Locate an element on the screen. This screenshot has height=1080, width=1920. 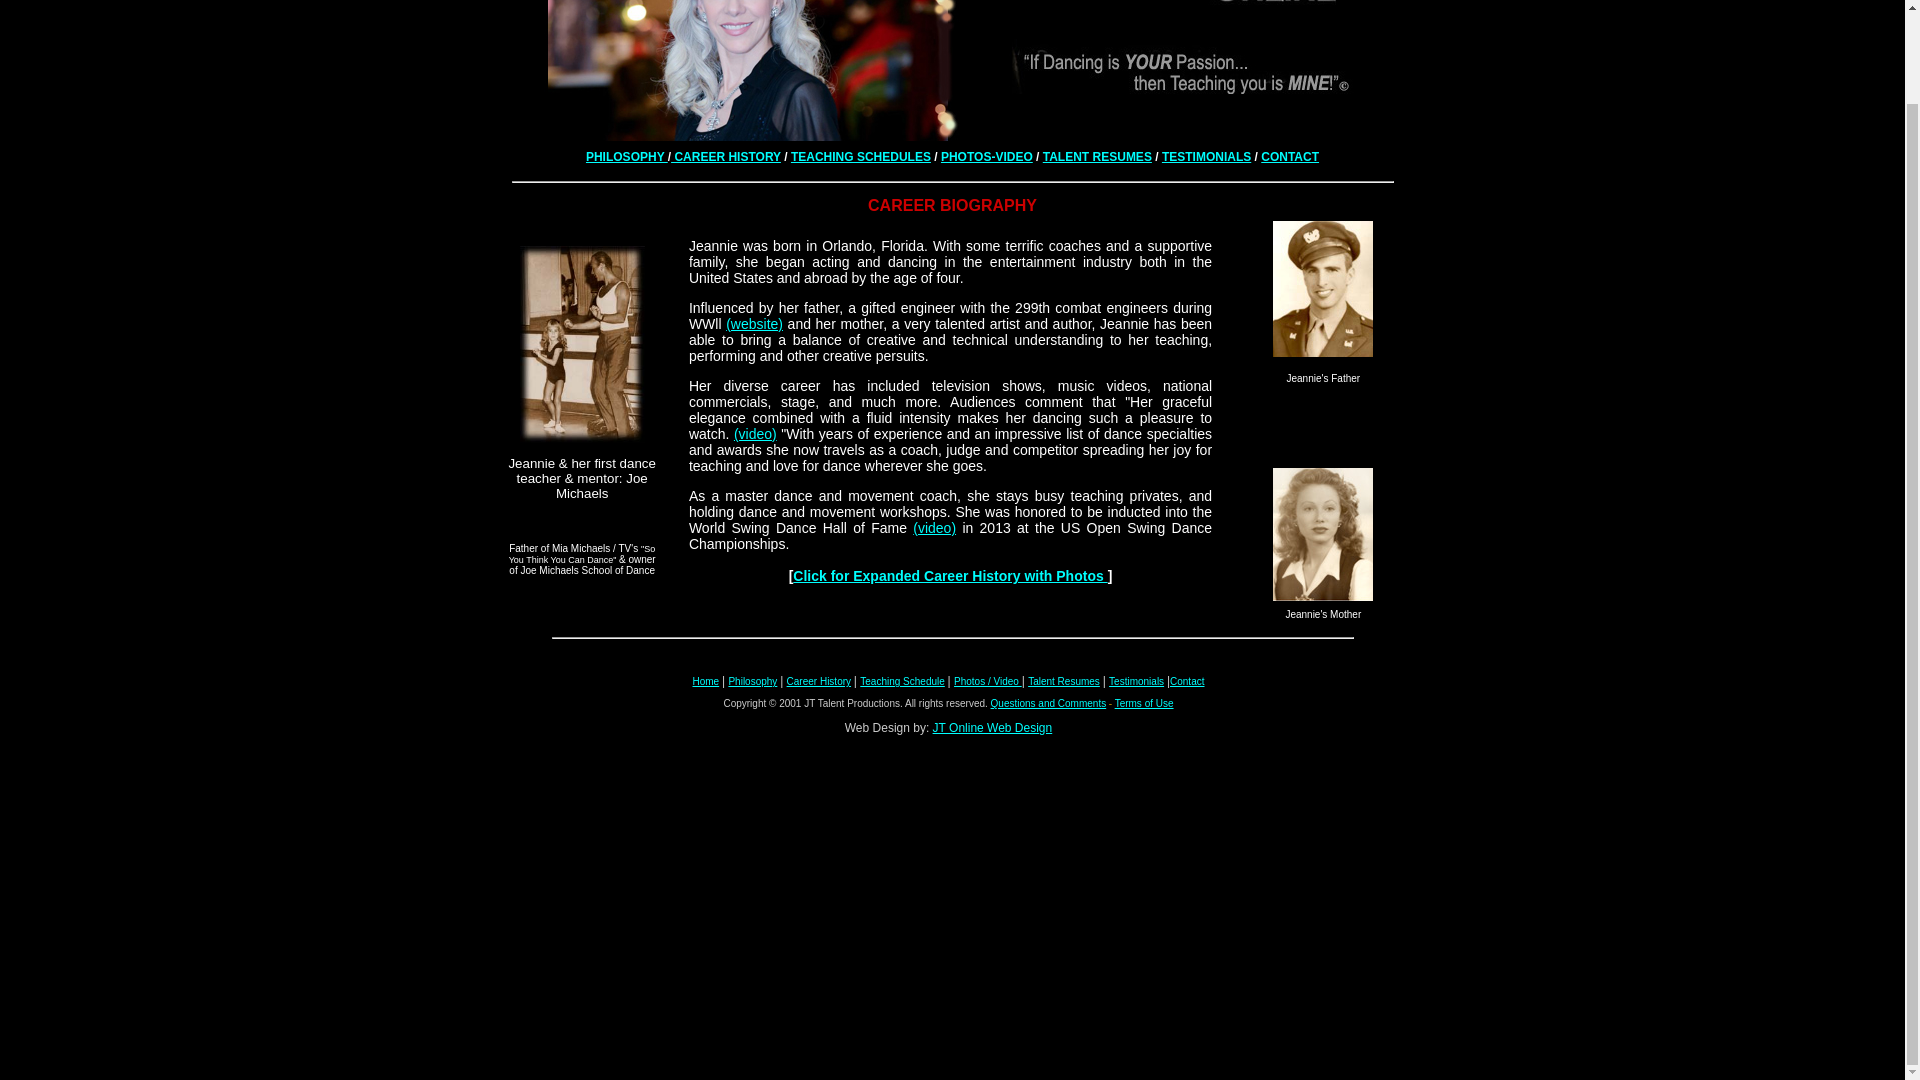
TEACHING SCHEDULES is located at coordinates (861, 157).